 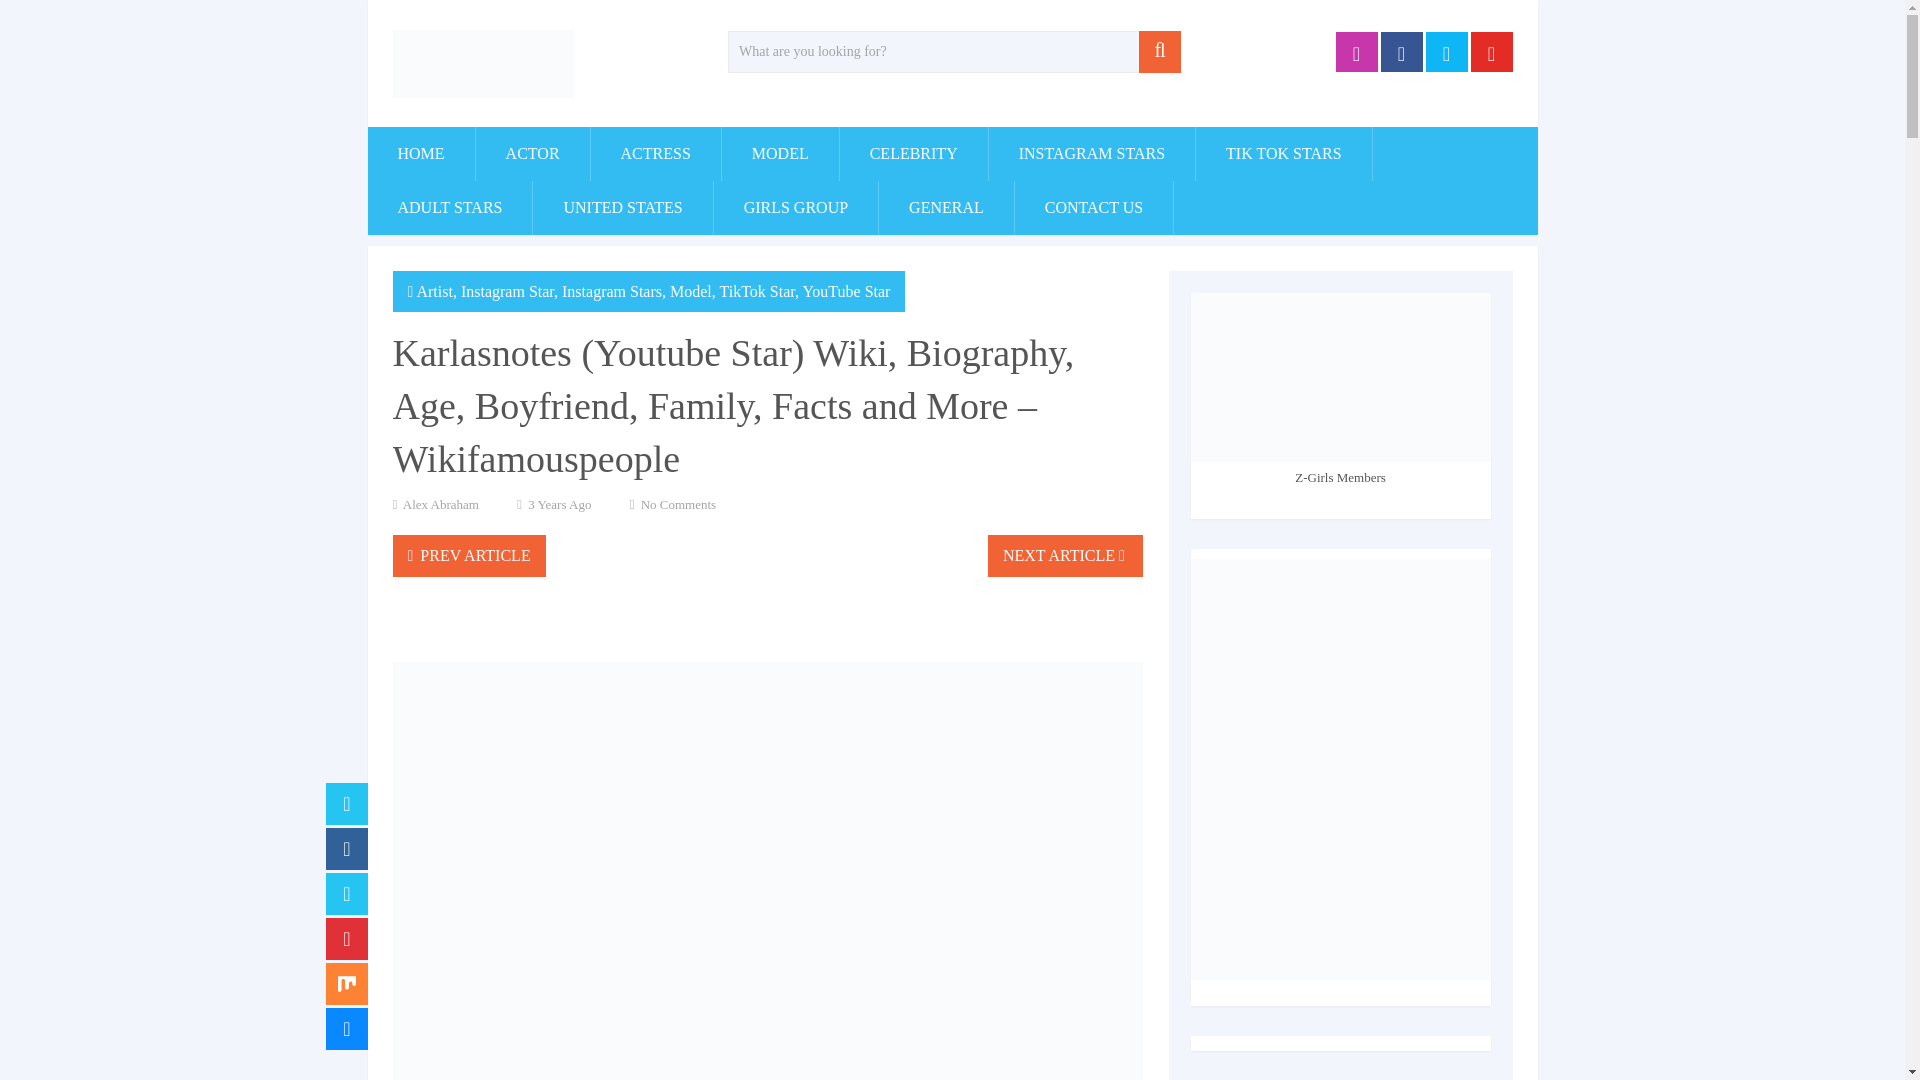 I want to click on View all posts in Instagram Star, so click(x=507, y=291).